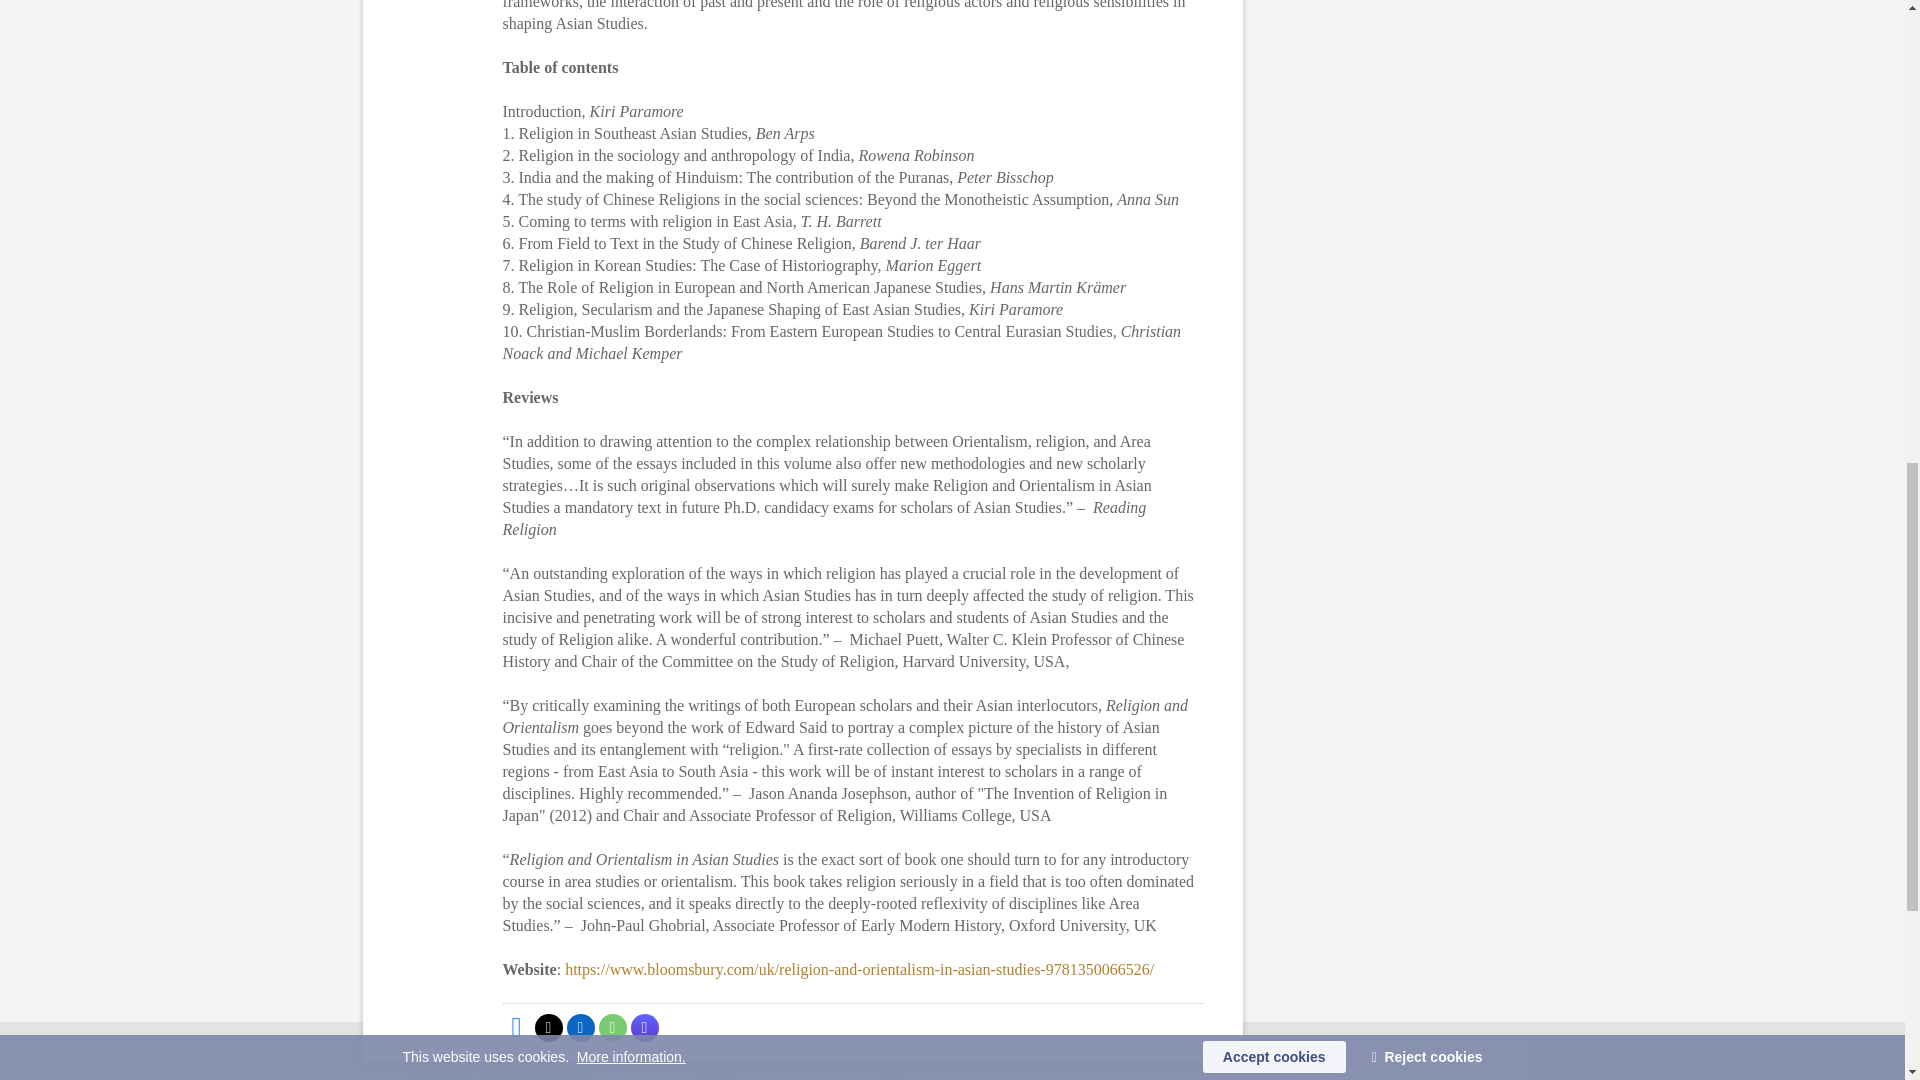  I want to click on Share on X, so click(548, 1028).